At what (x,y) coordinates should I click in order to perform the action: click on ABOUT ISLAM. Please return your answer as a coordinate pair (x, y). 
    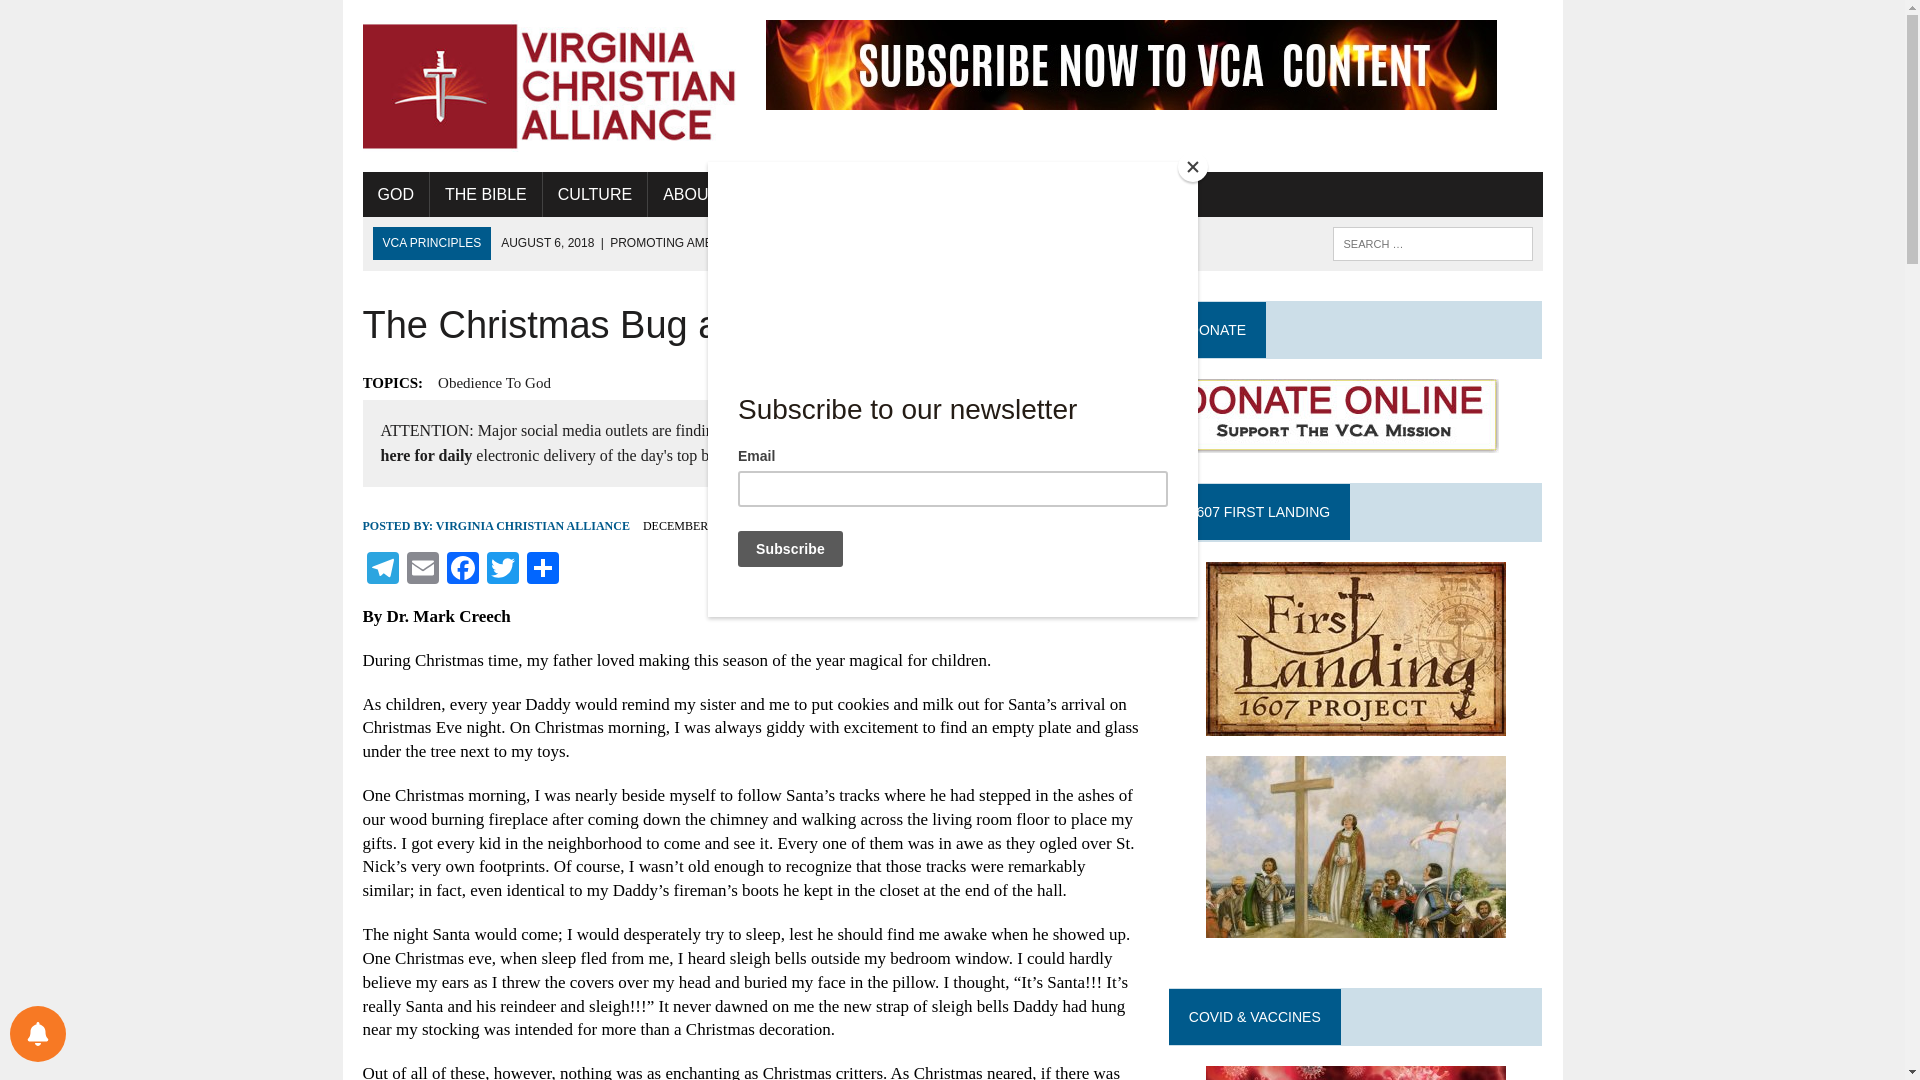
    Looking at the image, I should click on (716, 194).